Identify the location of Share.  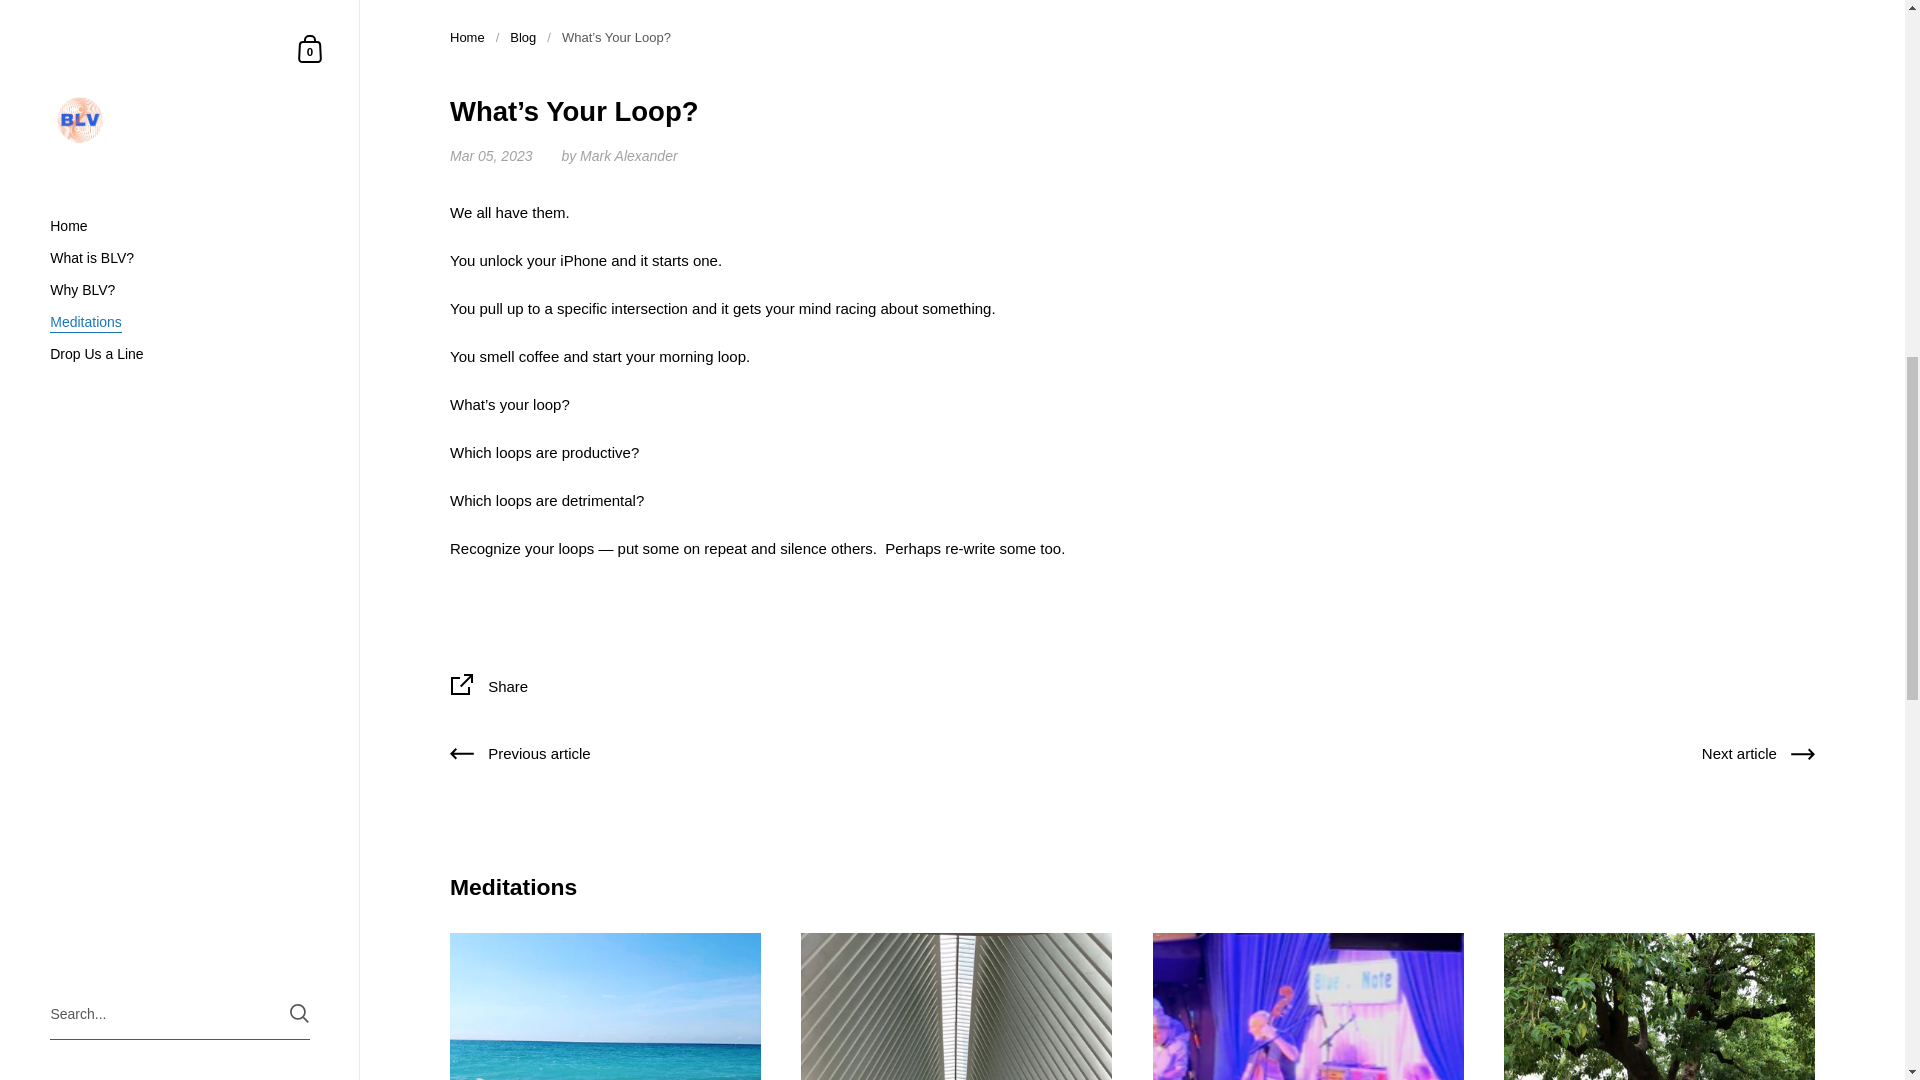
(1132, 688).